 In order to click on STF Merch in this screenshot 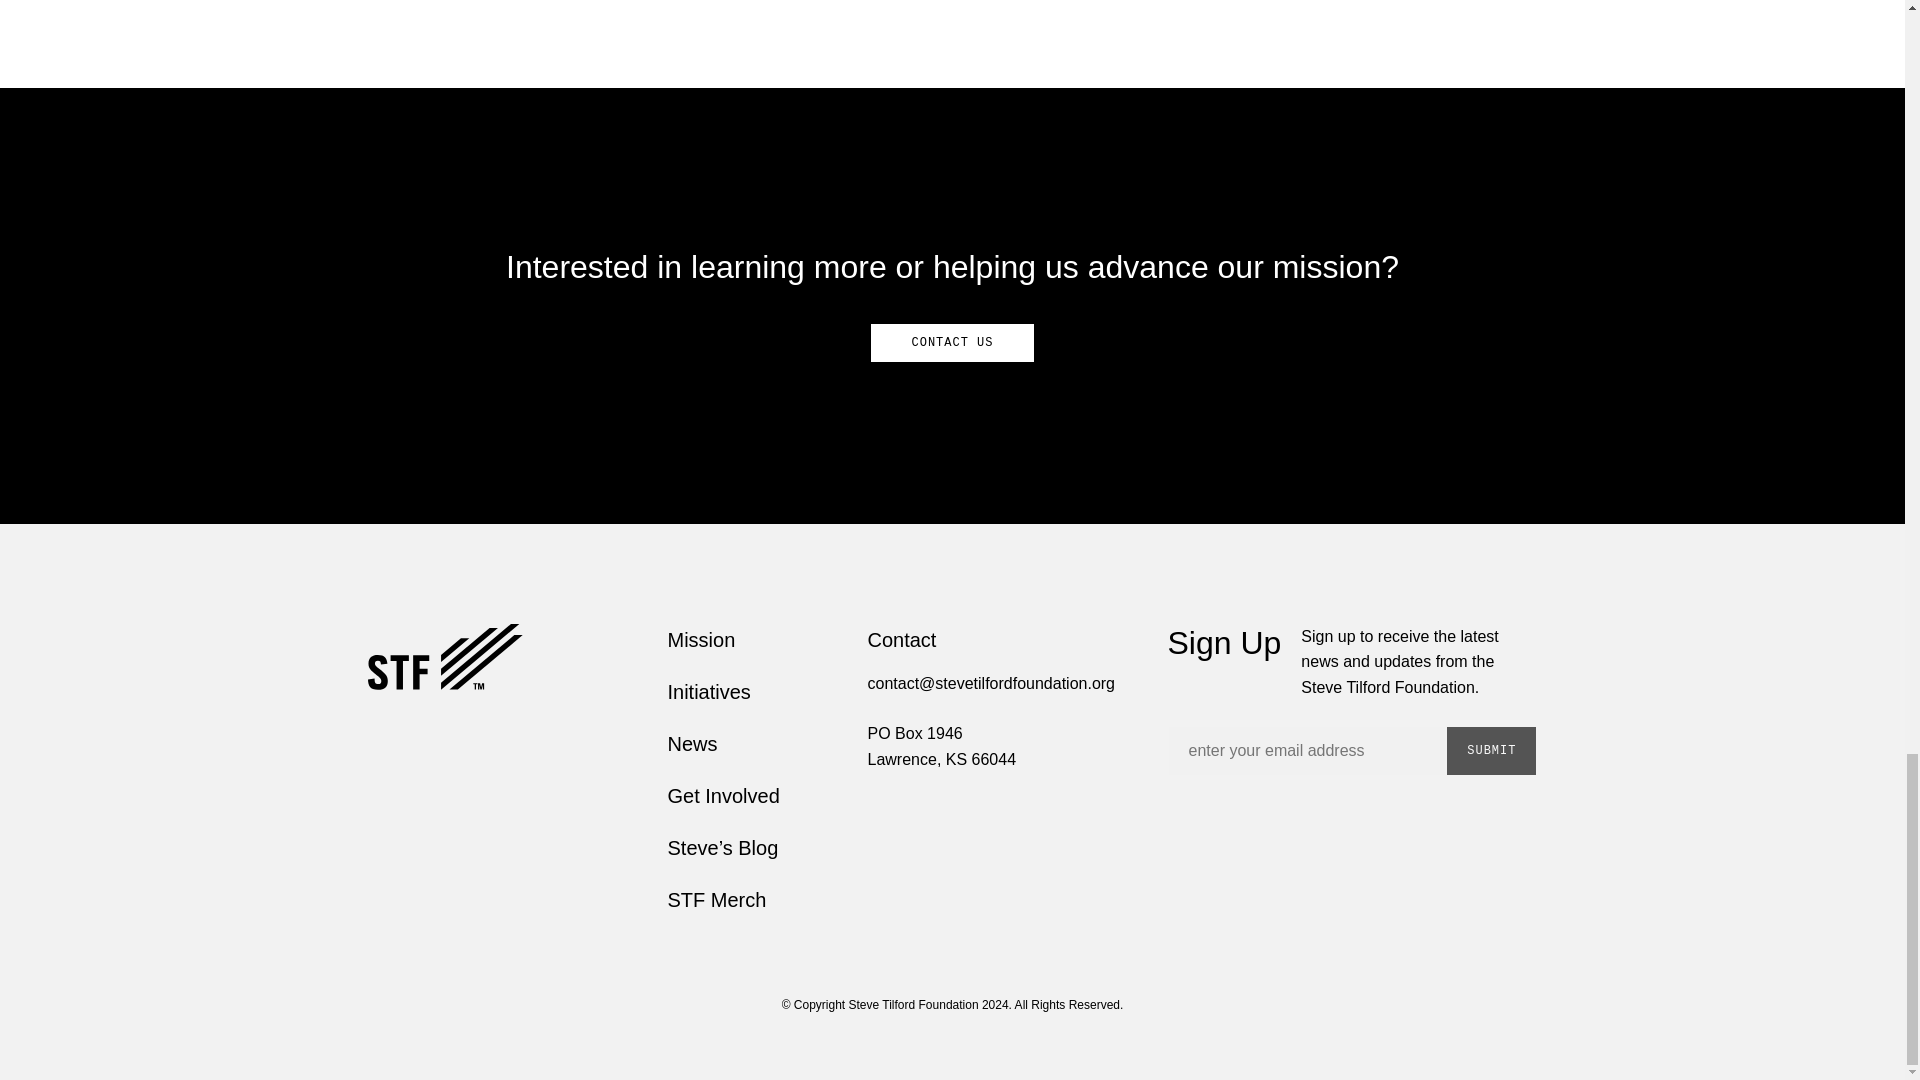, I will do `click(717, 900)`.